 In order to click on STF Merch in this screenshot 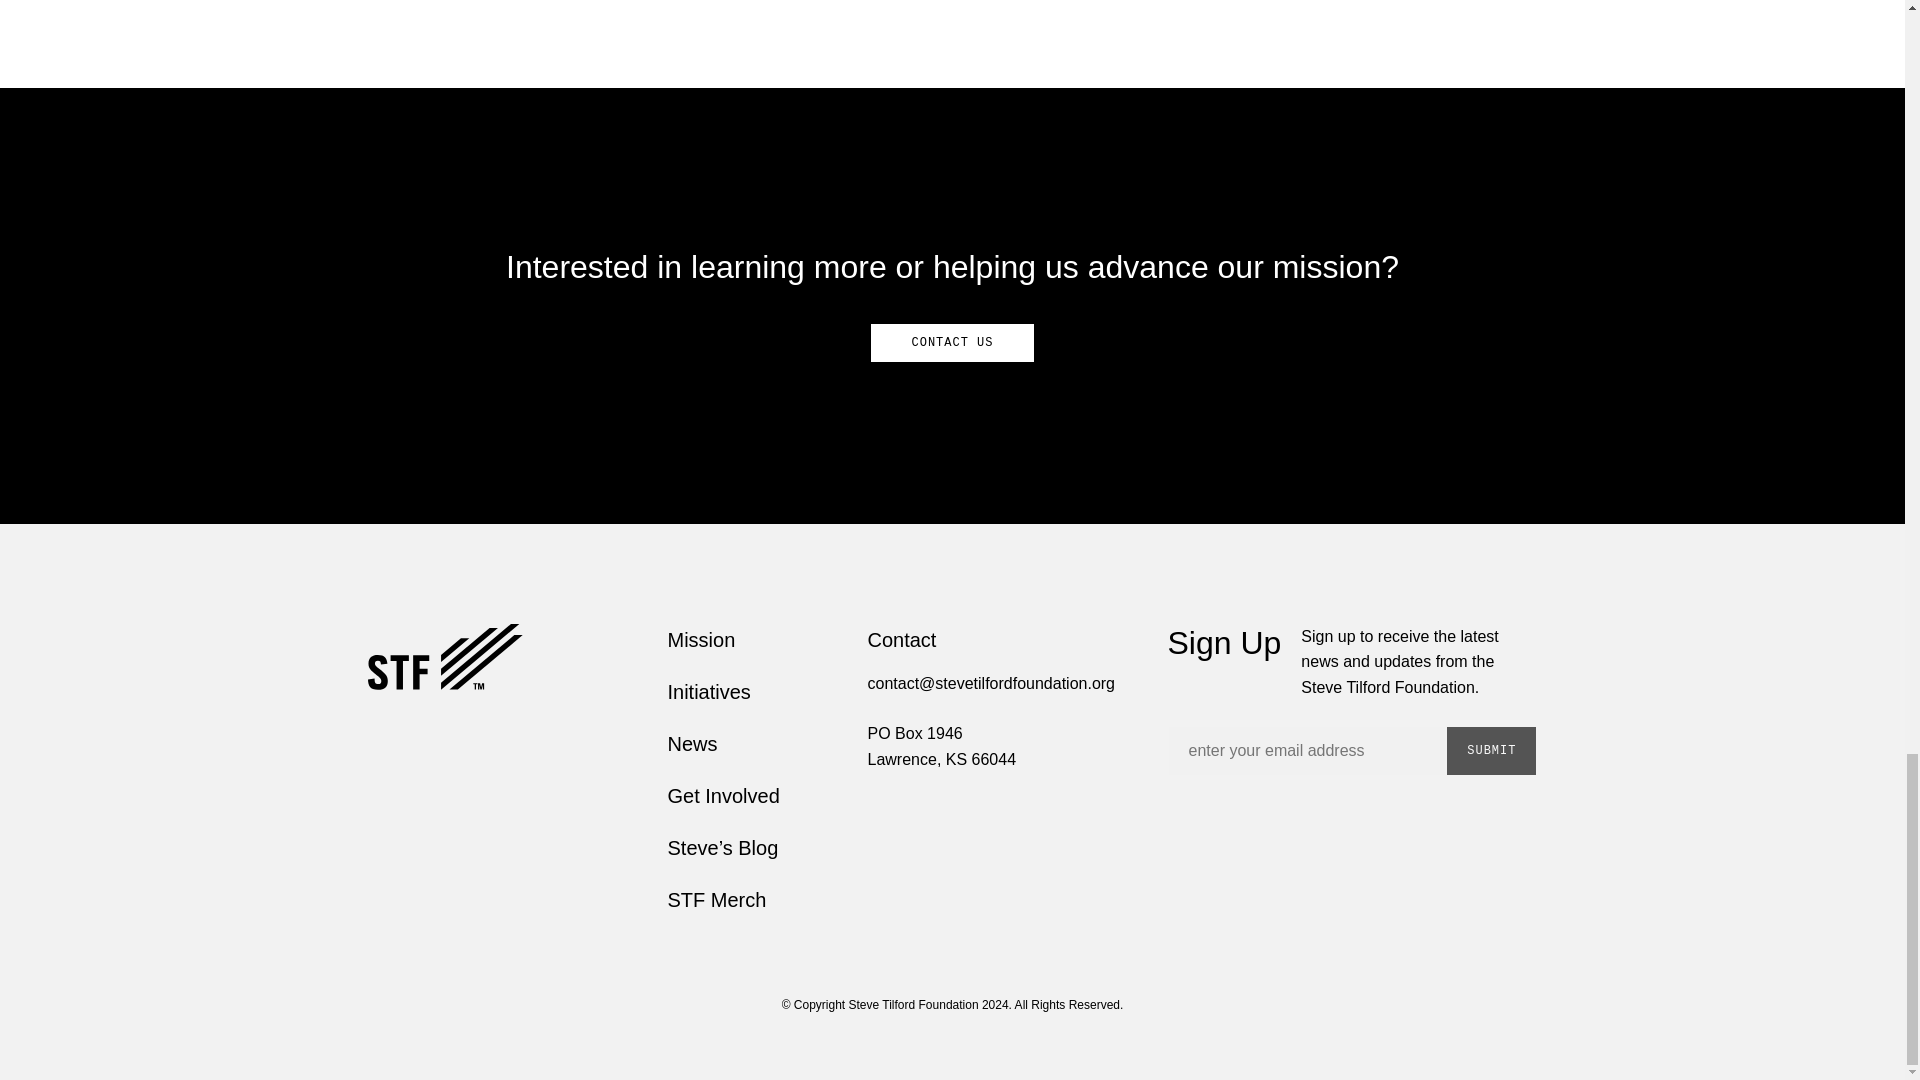, I will do `click(717, 900)`.